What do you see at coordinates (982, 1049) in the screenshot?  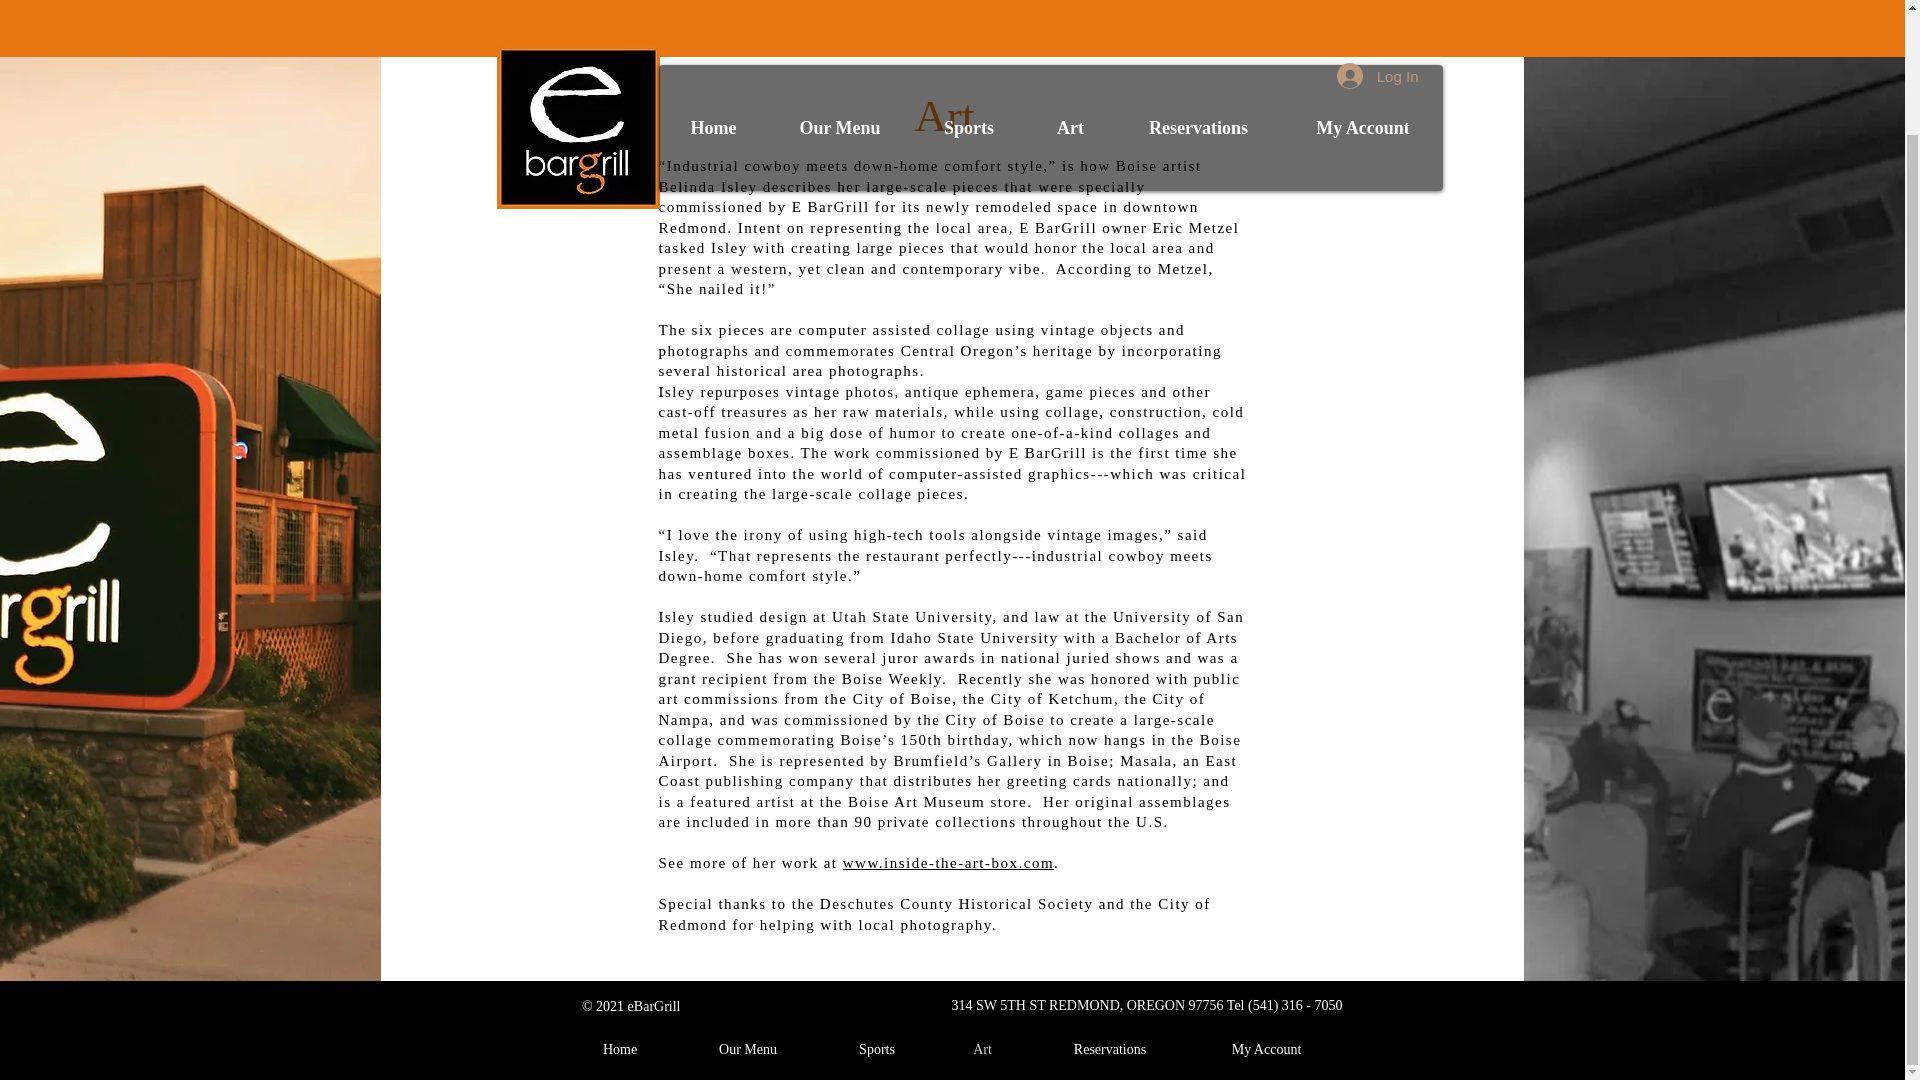 I see `Art` at bounding box center [982, 1049].